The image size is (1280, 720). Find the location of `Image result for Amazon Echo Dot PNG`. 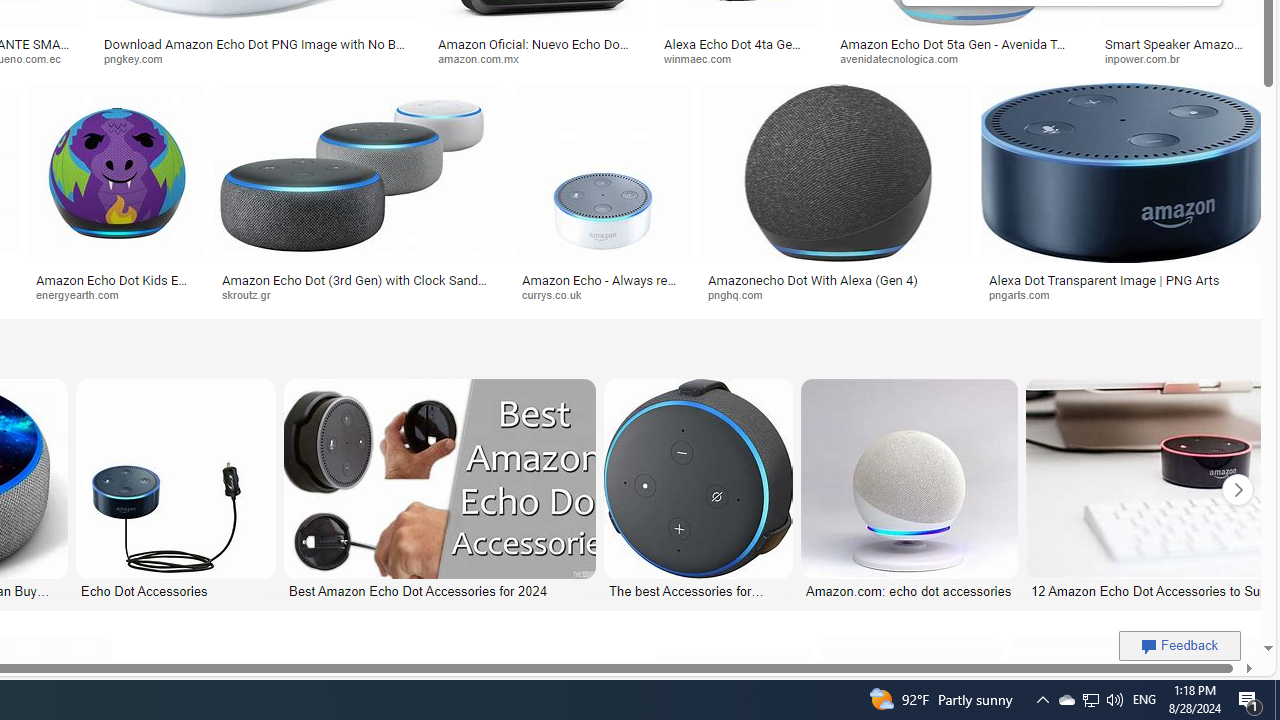

Image result for Amazon Echo Dot PNG is located at coordinates (1122, 172).